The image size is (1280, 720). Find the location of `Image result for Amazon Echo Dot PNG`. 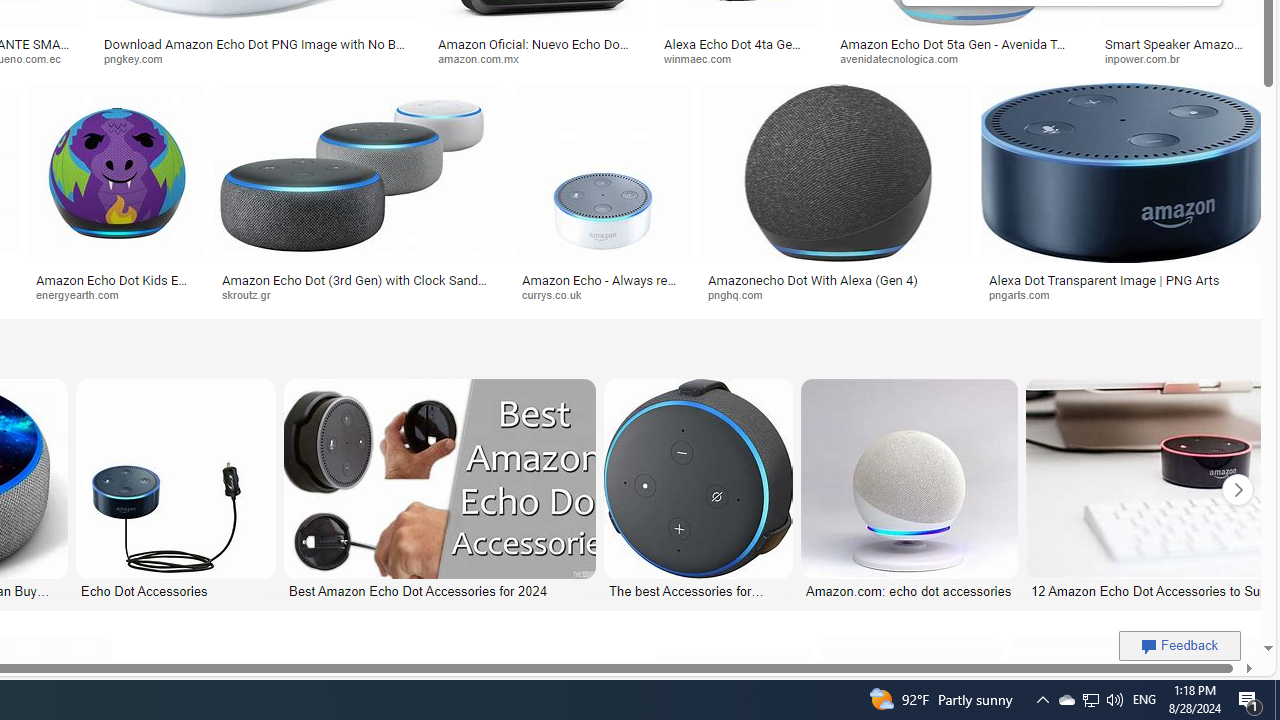

Image result for Amazon Echo Dot PNG is located at coordinates (1122, 172).